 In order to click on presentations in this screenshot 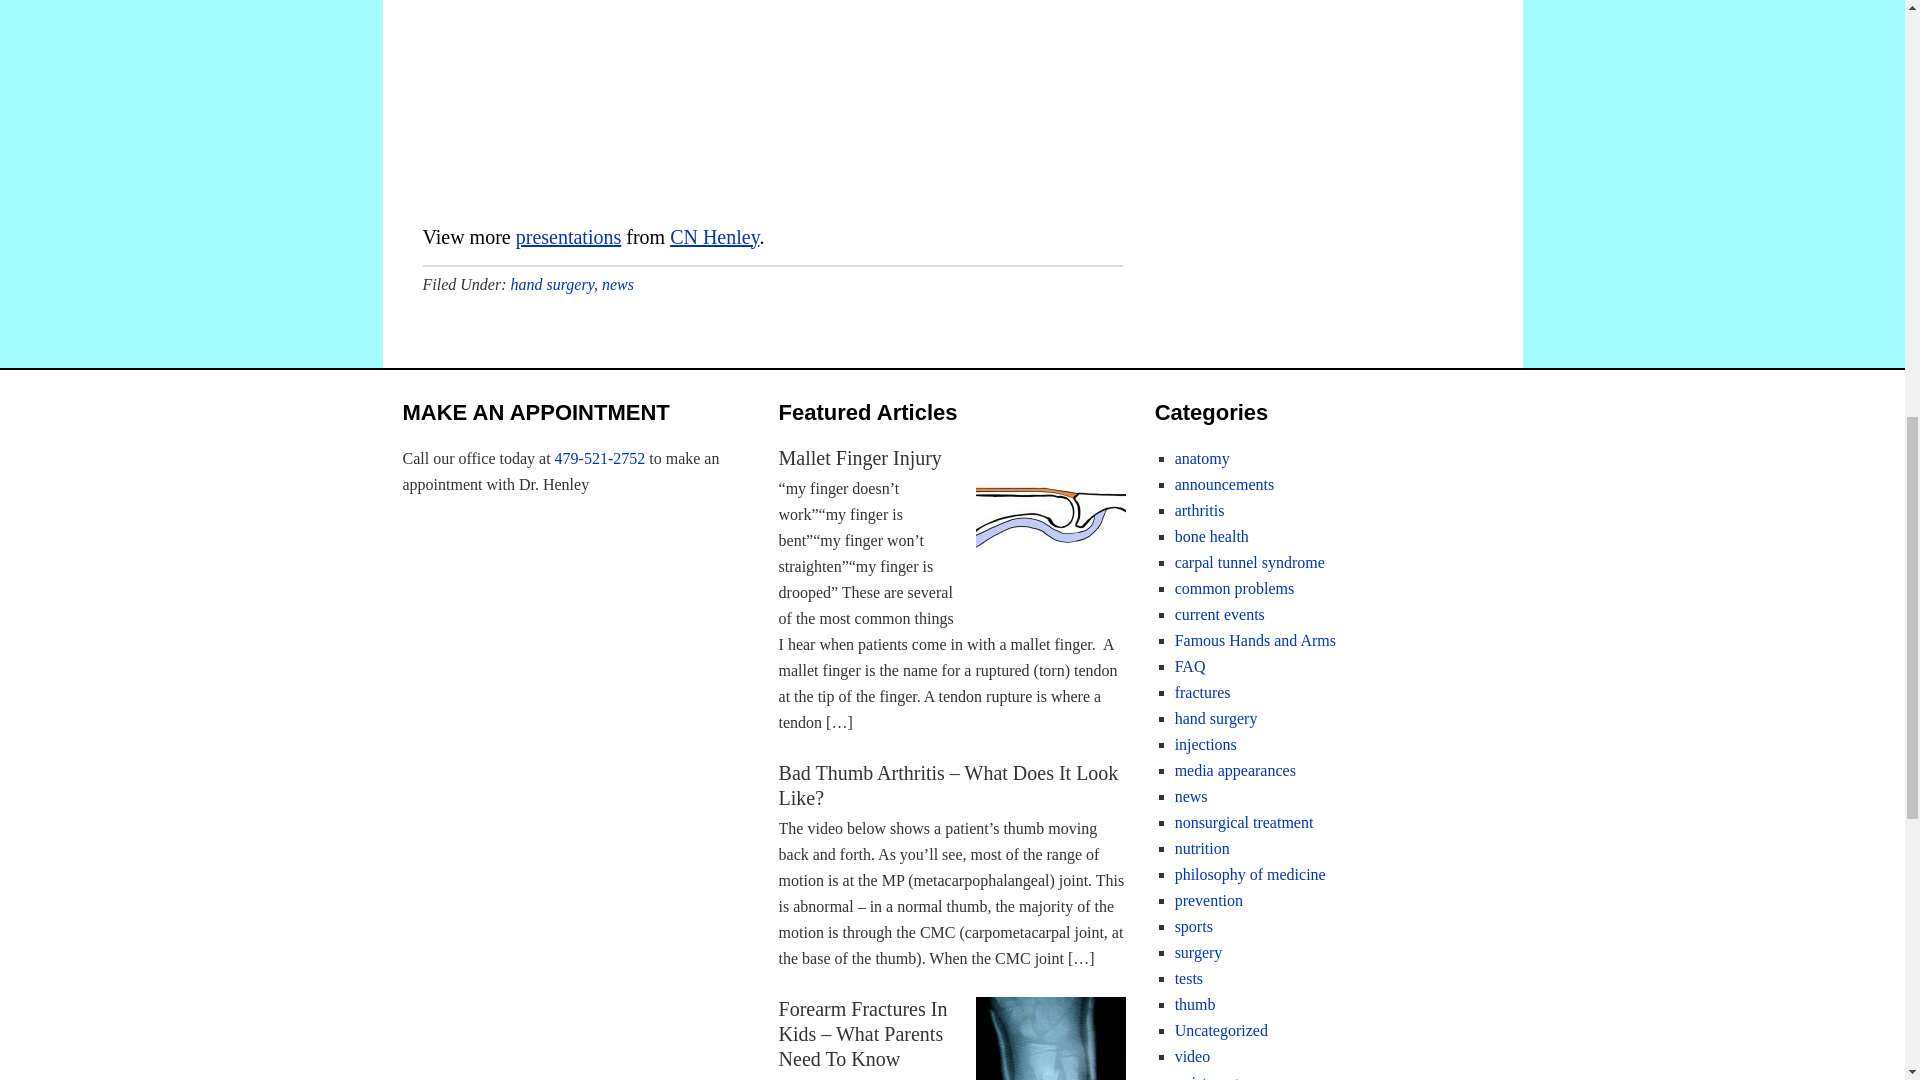, I will do `click(569, 236)`.